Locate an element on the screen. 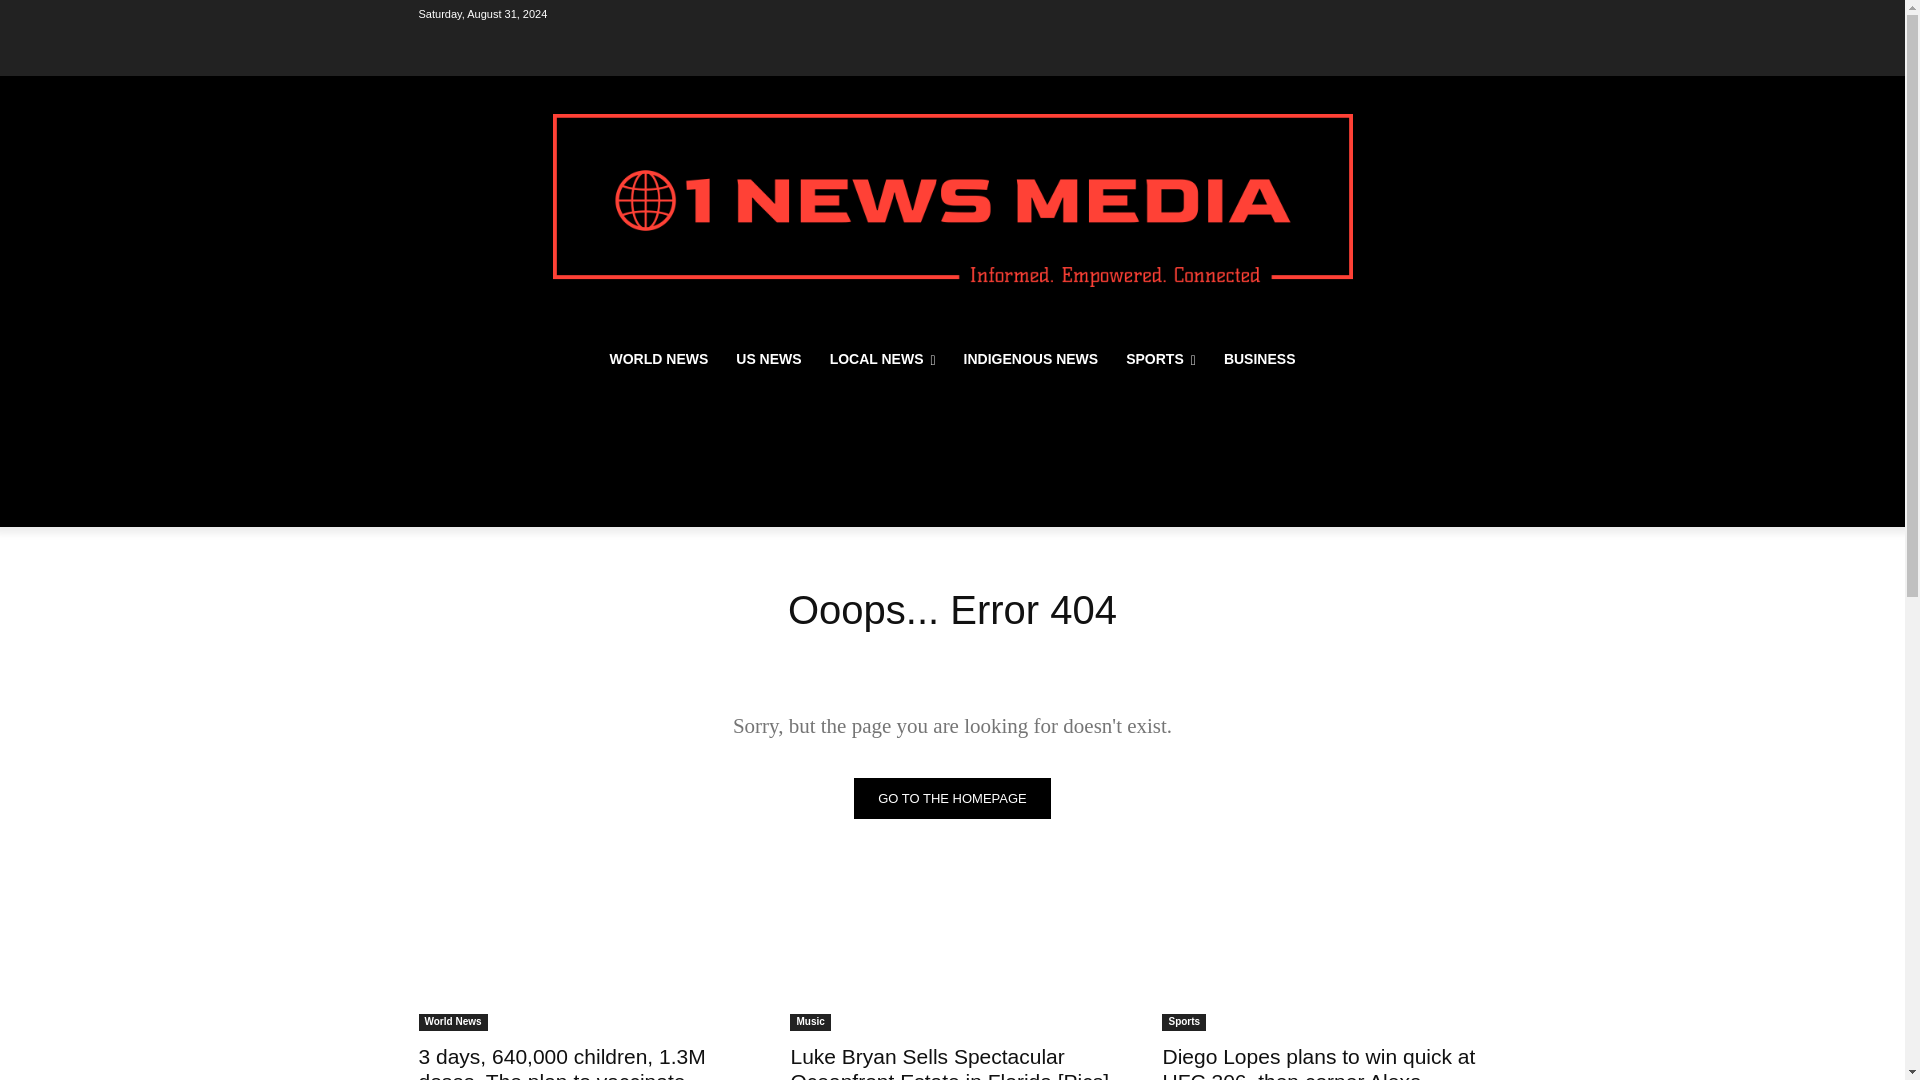  Music is located at coordinates (809, 1022).